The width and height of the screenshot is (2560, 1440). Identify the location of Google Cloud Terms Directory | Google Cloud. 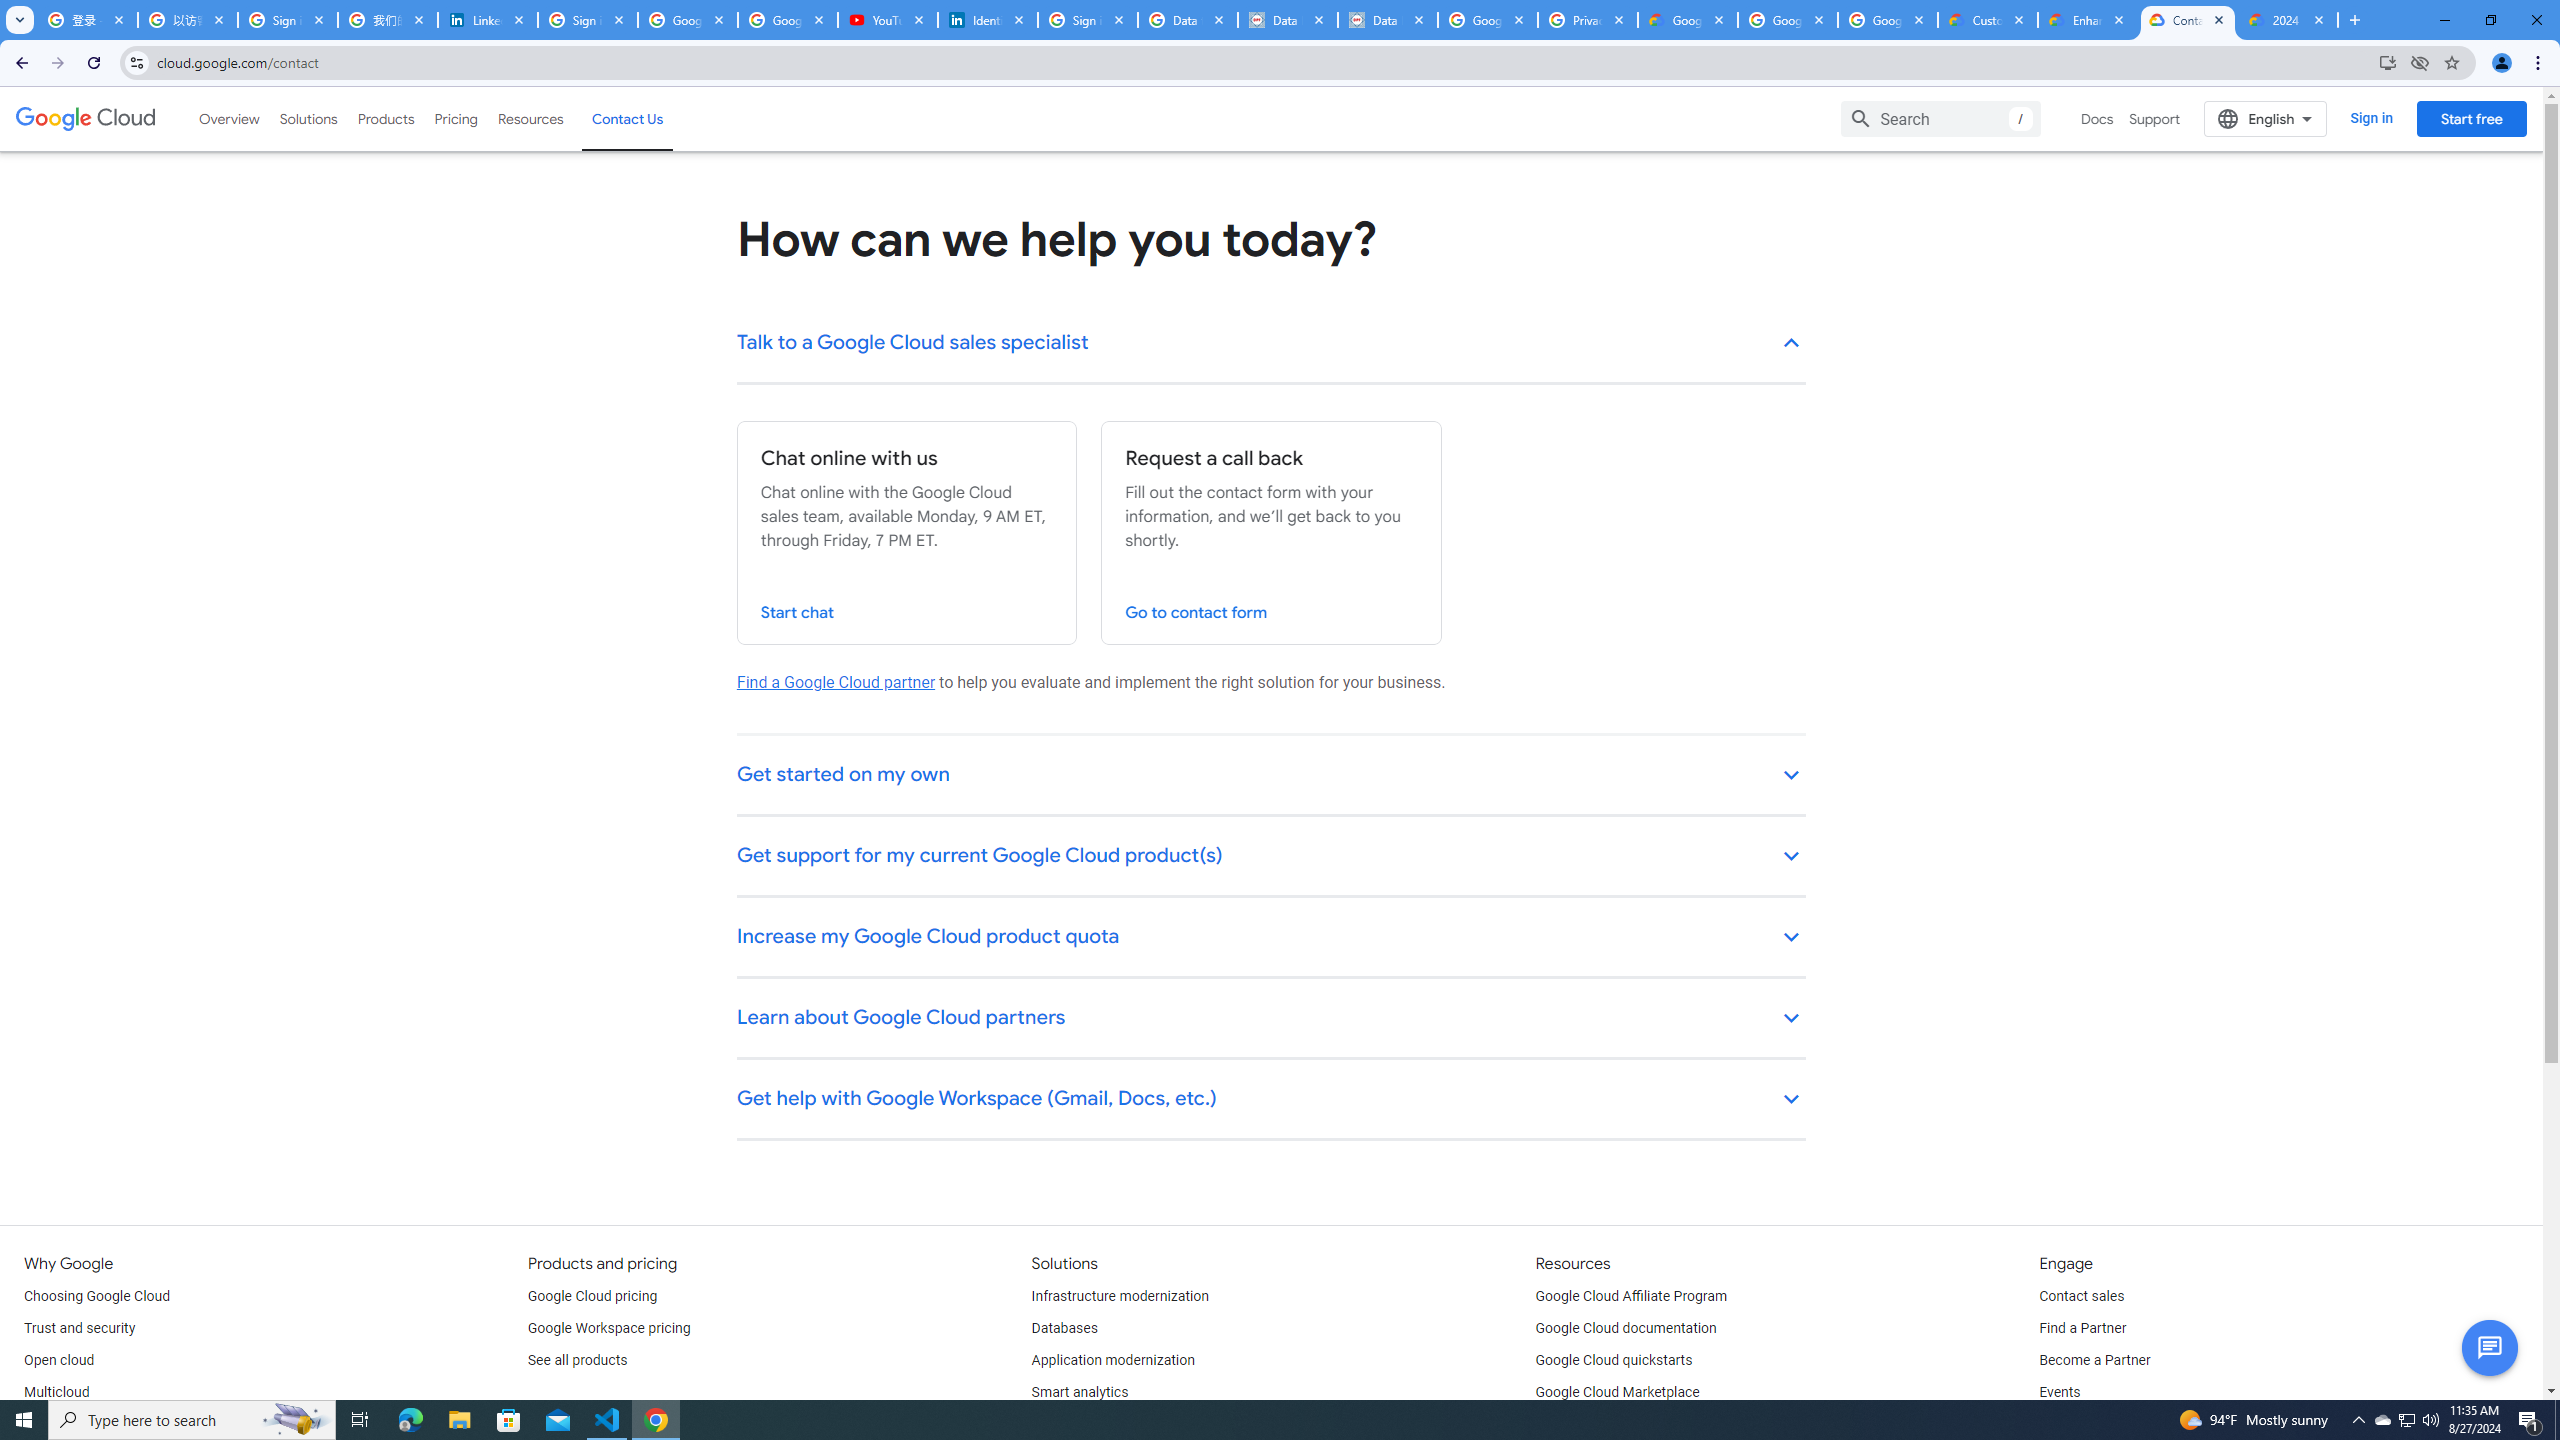
(1686, 20).